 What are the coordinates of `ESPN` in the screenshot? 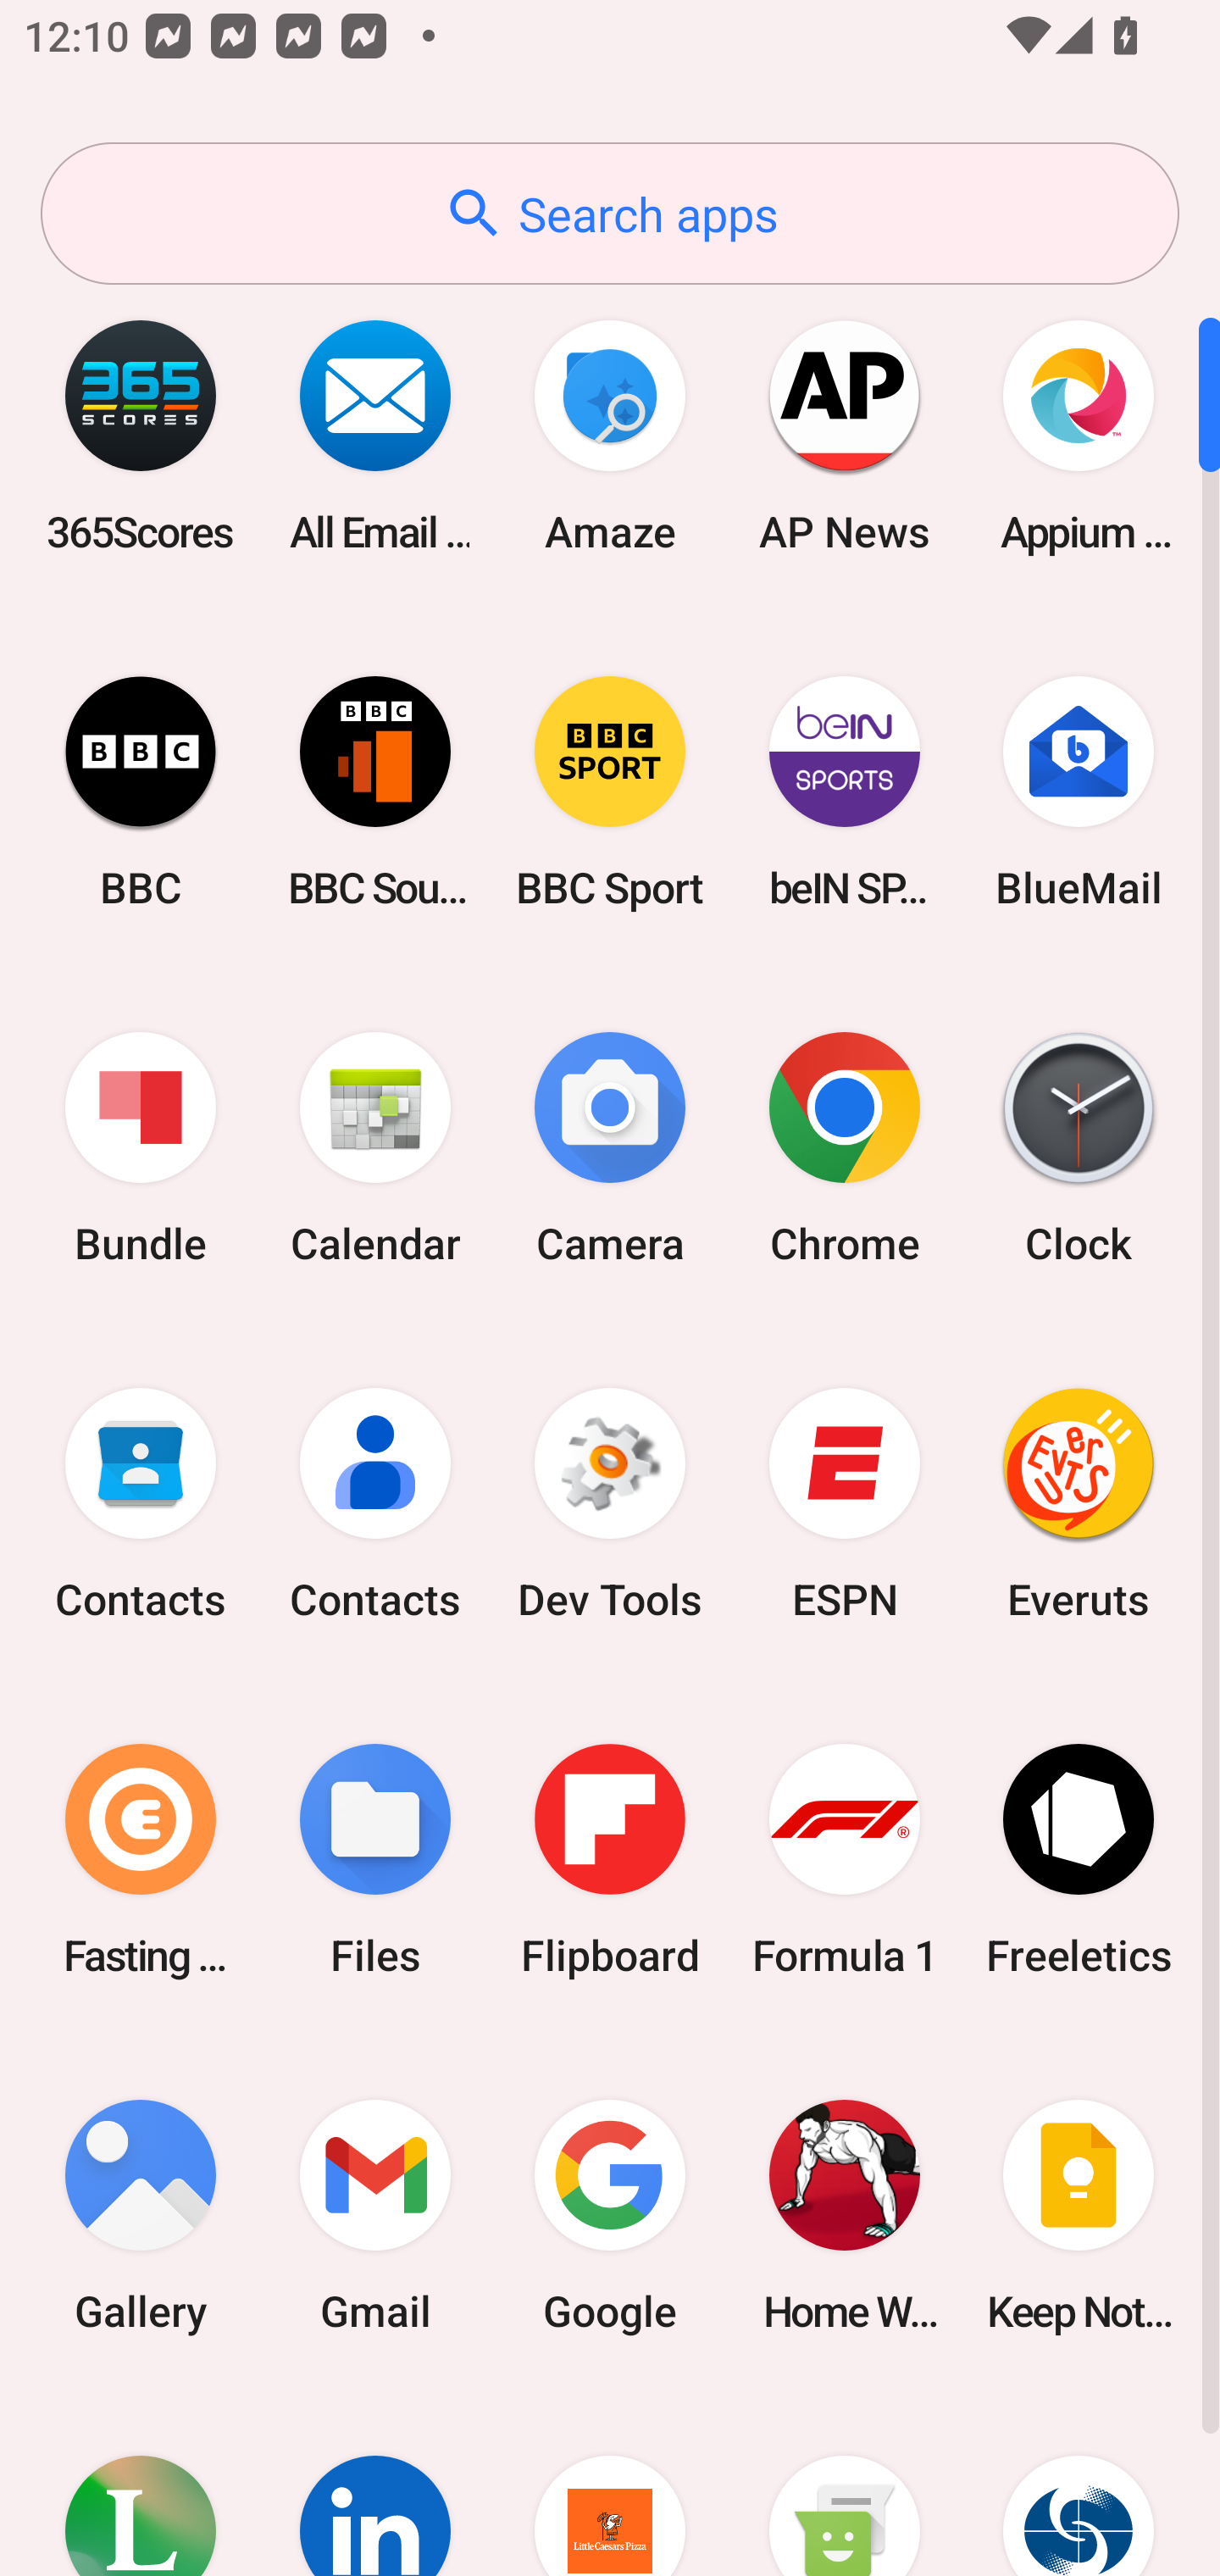 It's located at (844, 1504).